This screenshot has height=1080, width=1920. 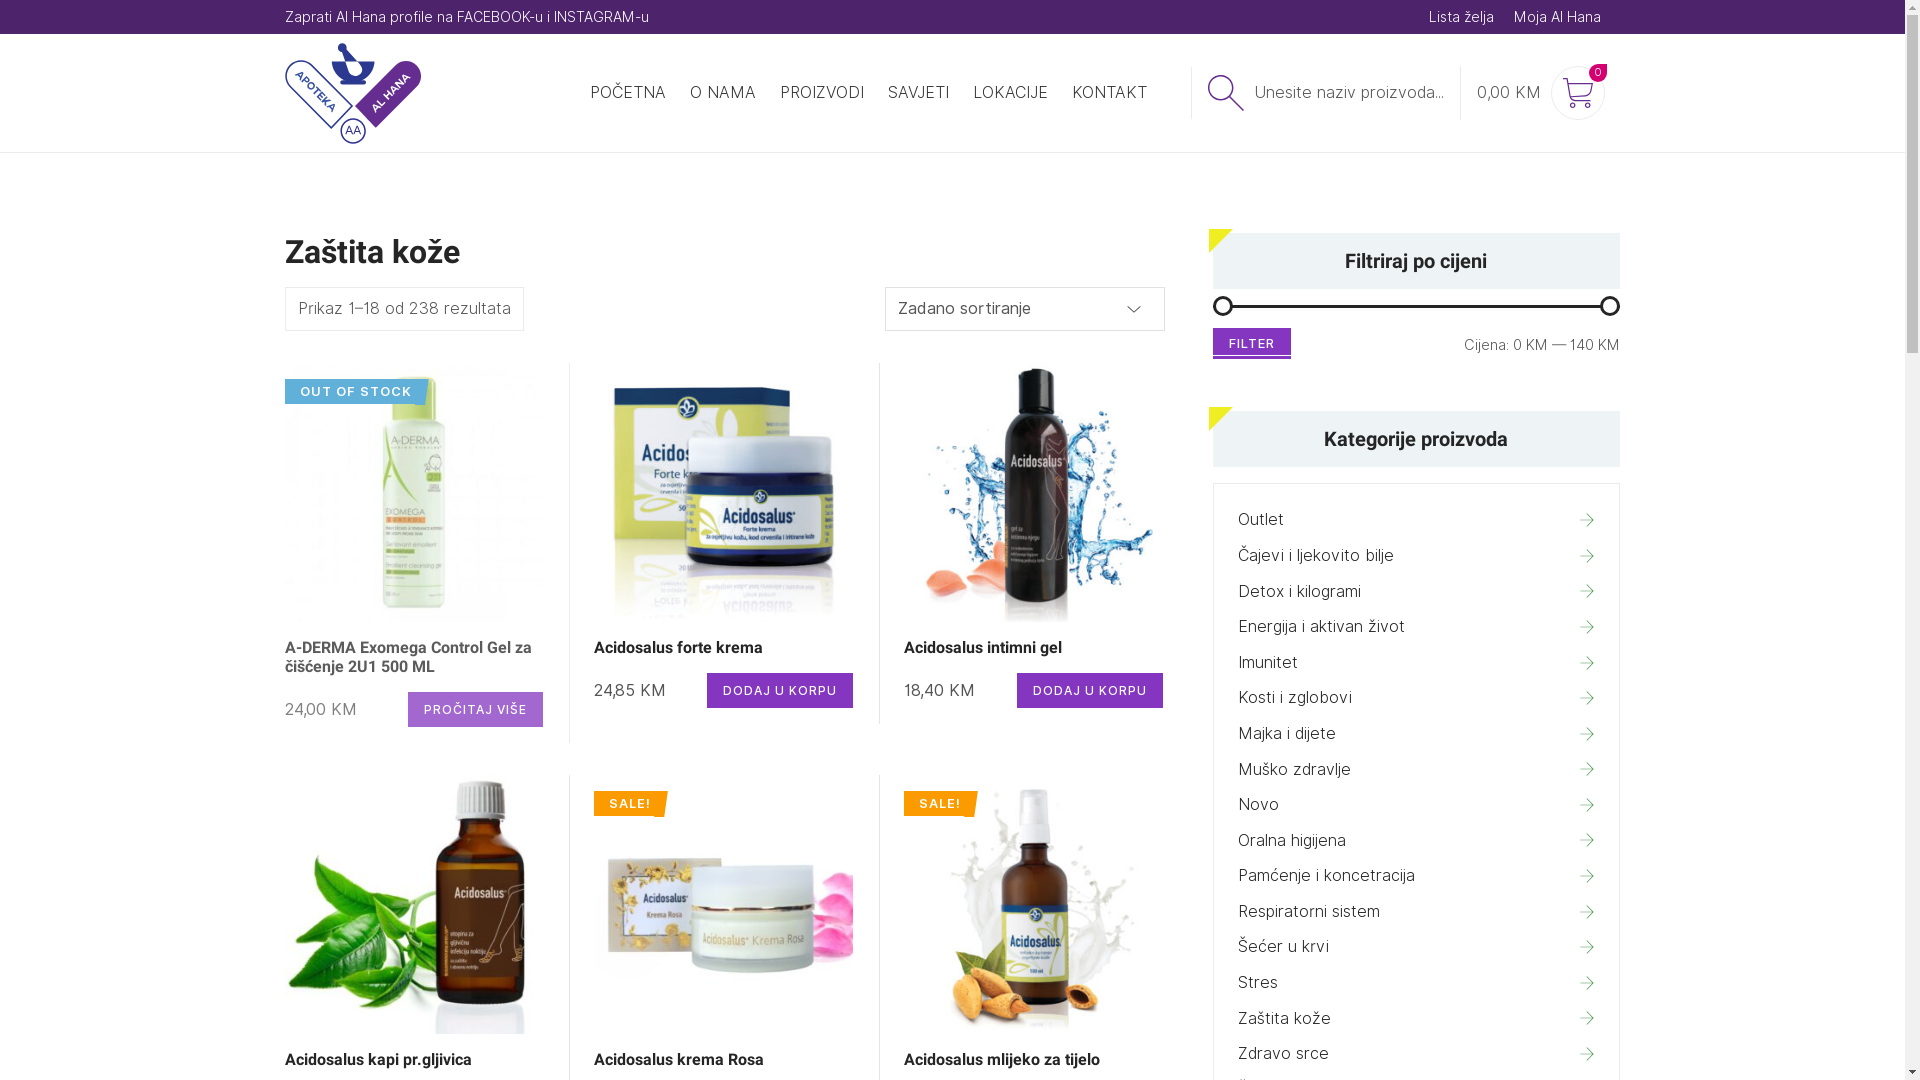 I want to click on SALE!, so click(x=1034, y=904).